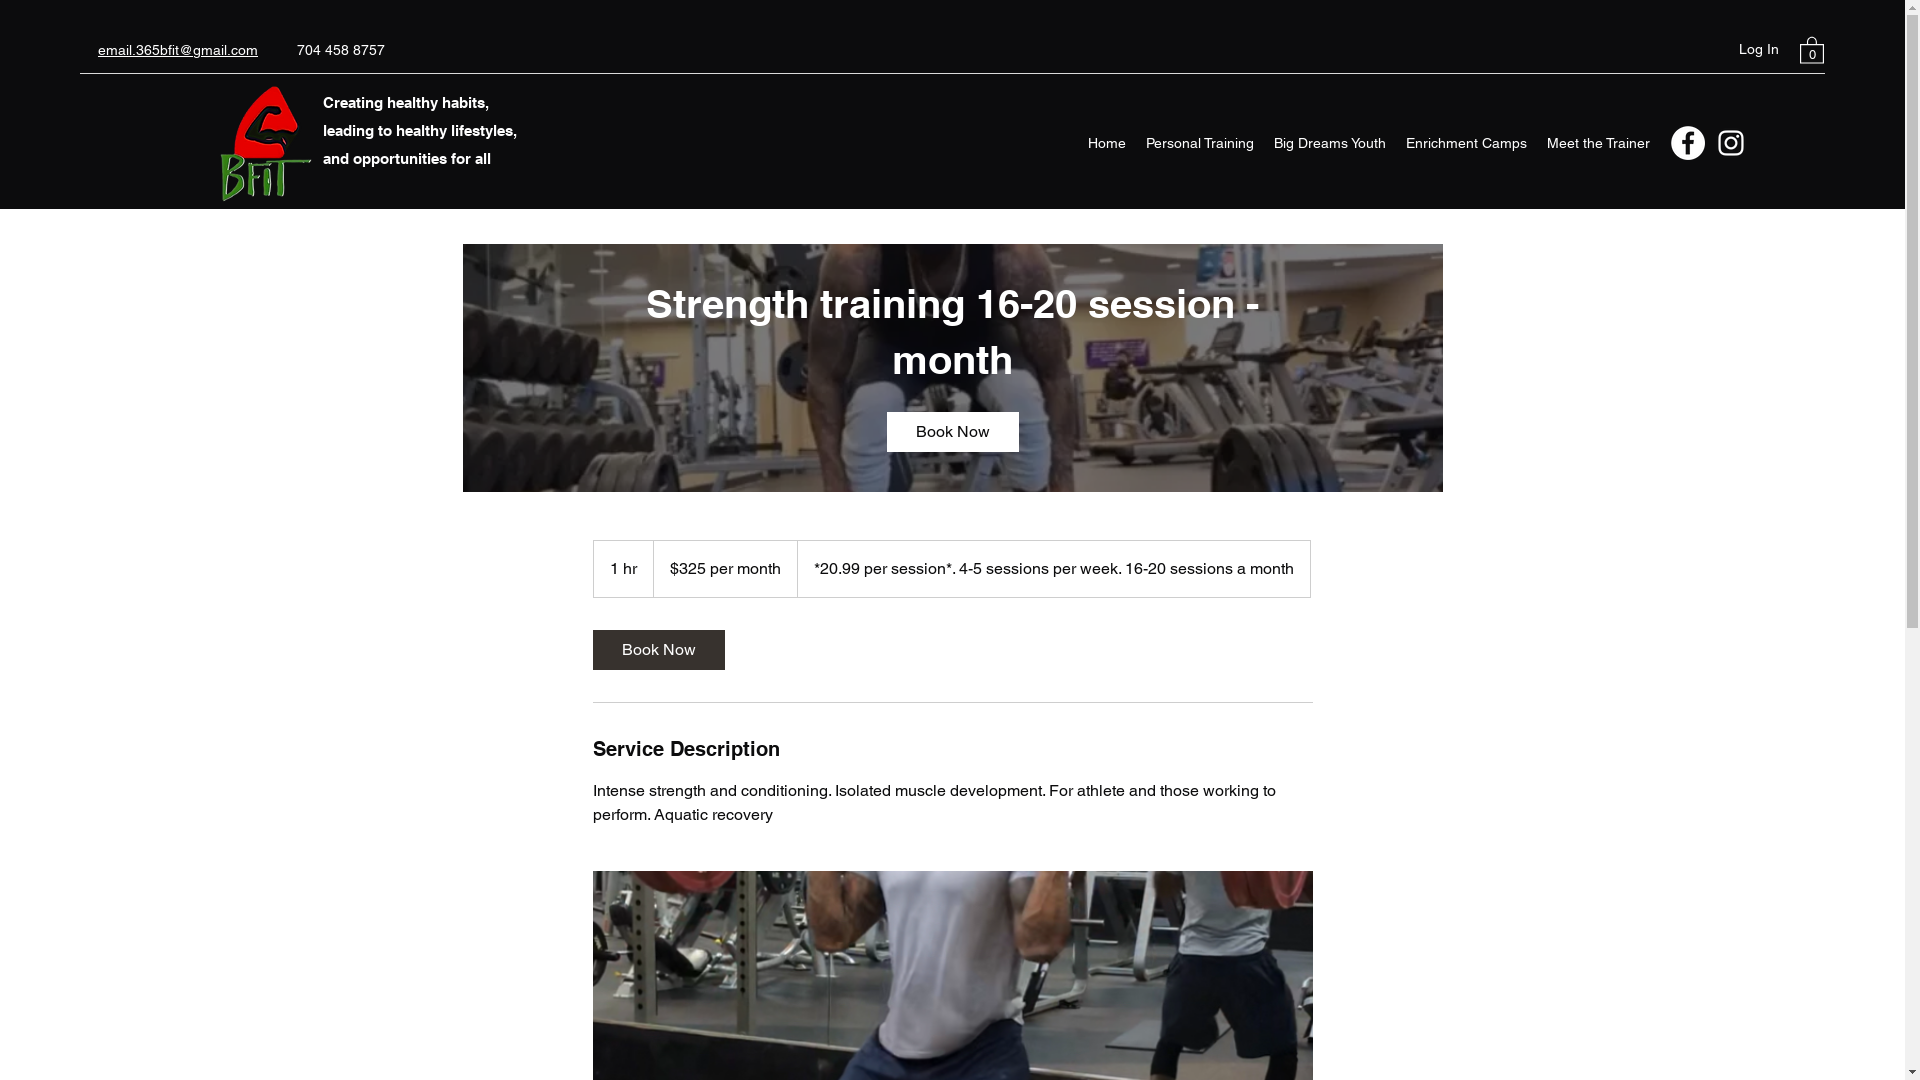 The image size is (1920, 1080). I want to click on Book Now, so click(658, 650).